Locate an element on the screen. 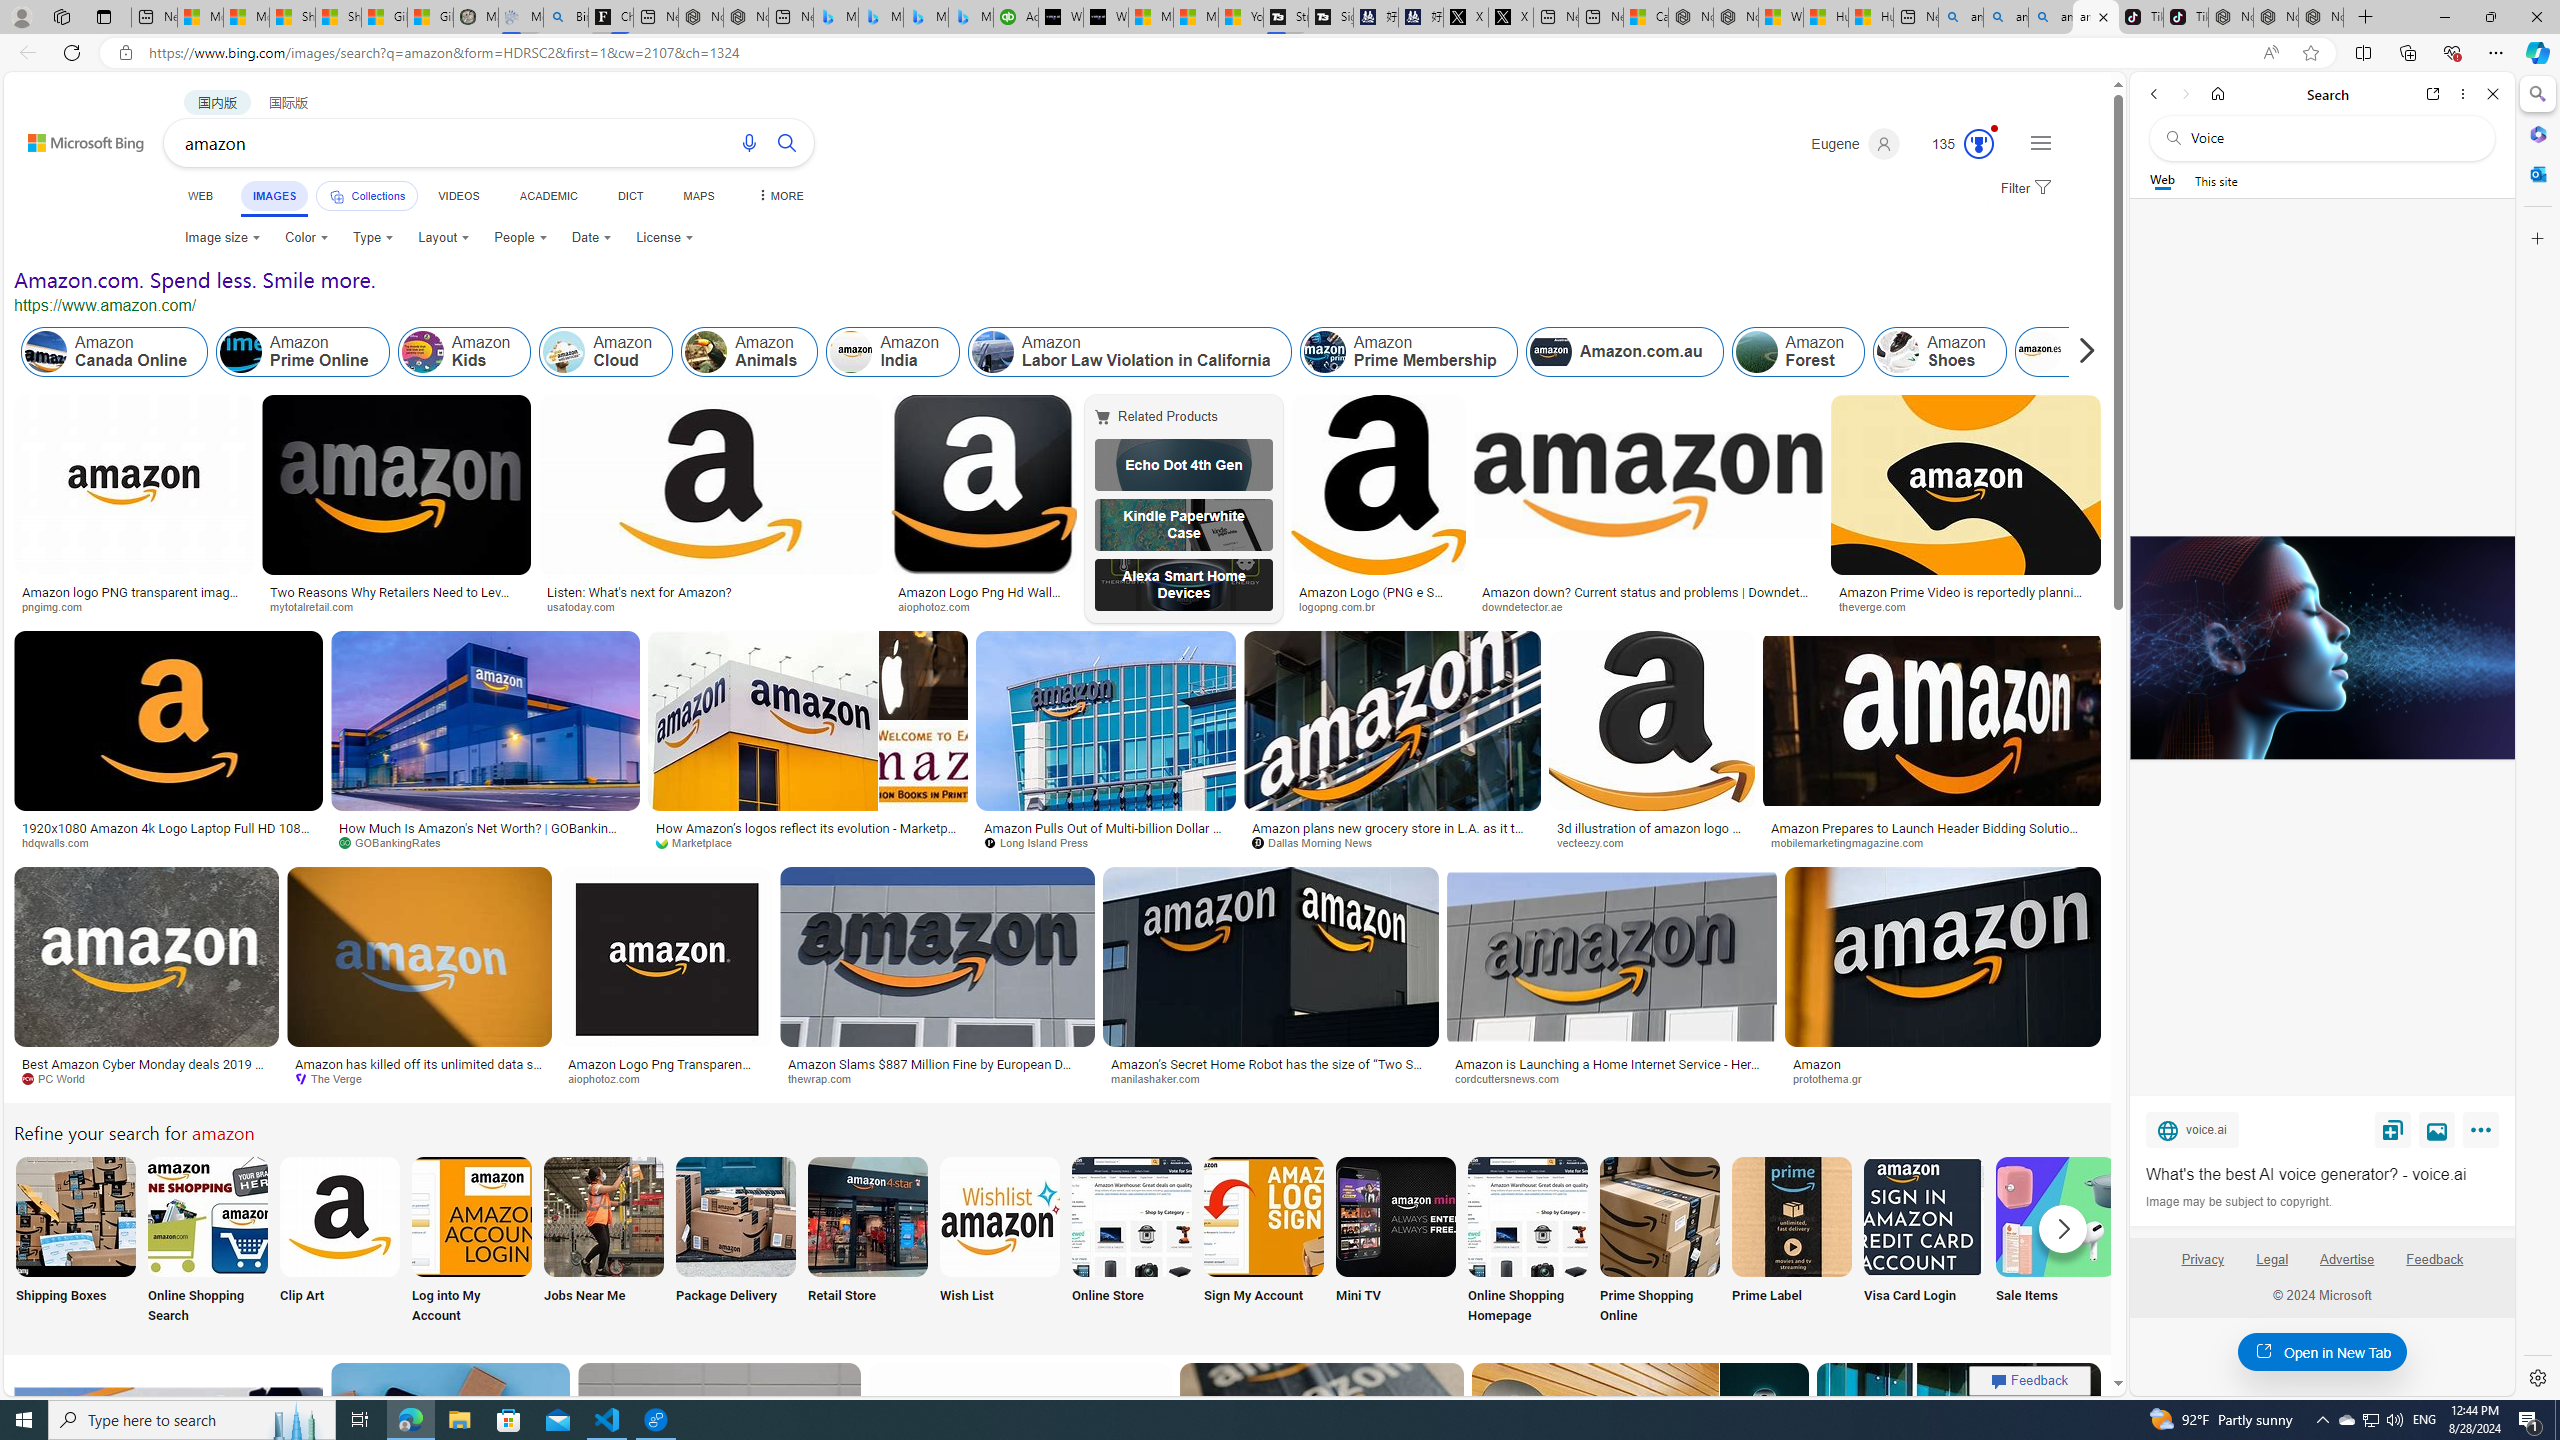  Scroll right is located at coordinates (2081, 352).